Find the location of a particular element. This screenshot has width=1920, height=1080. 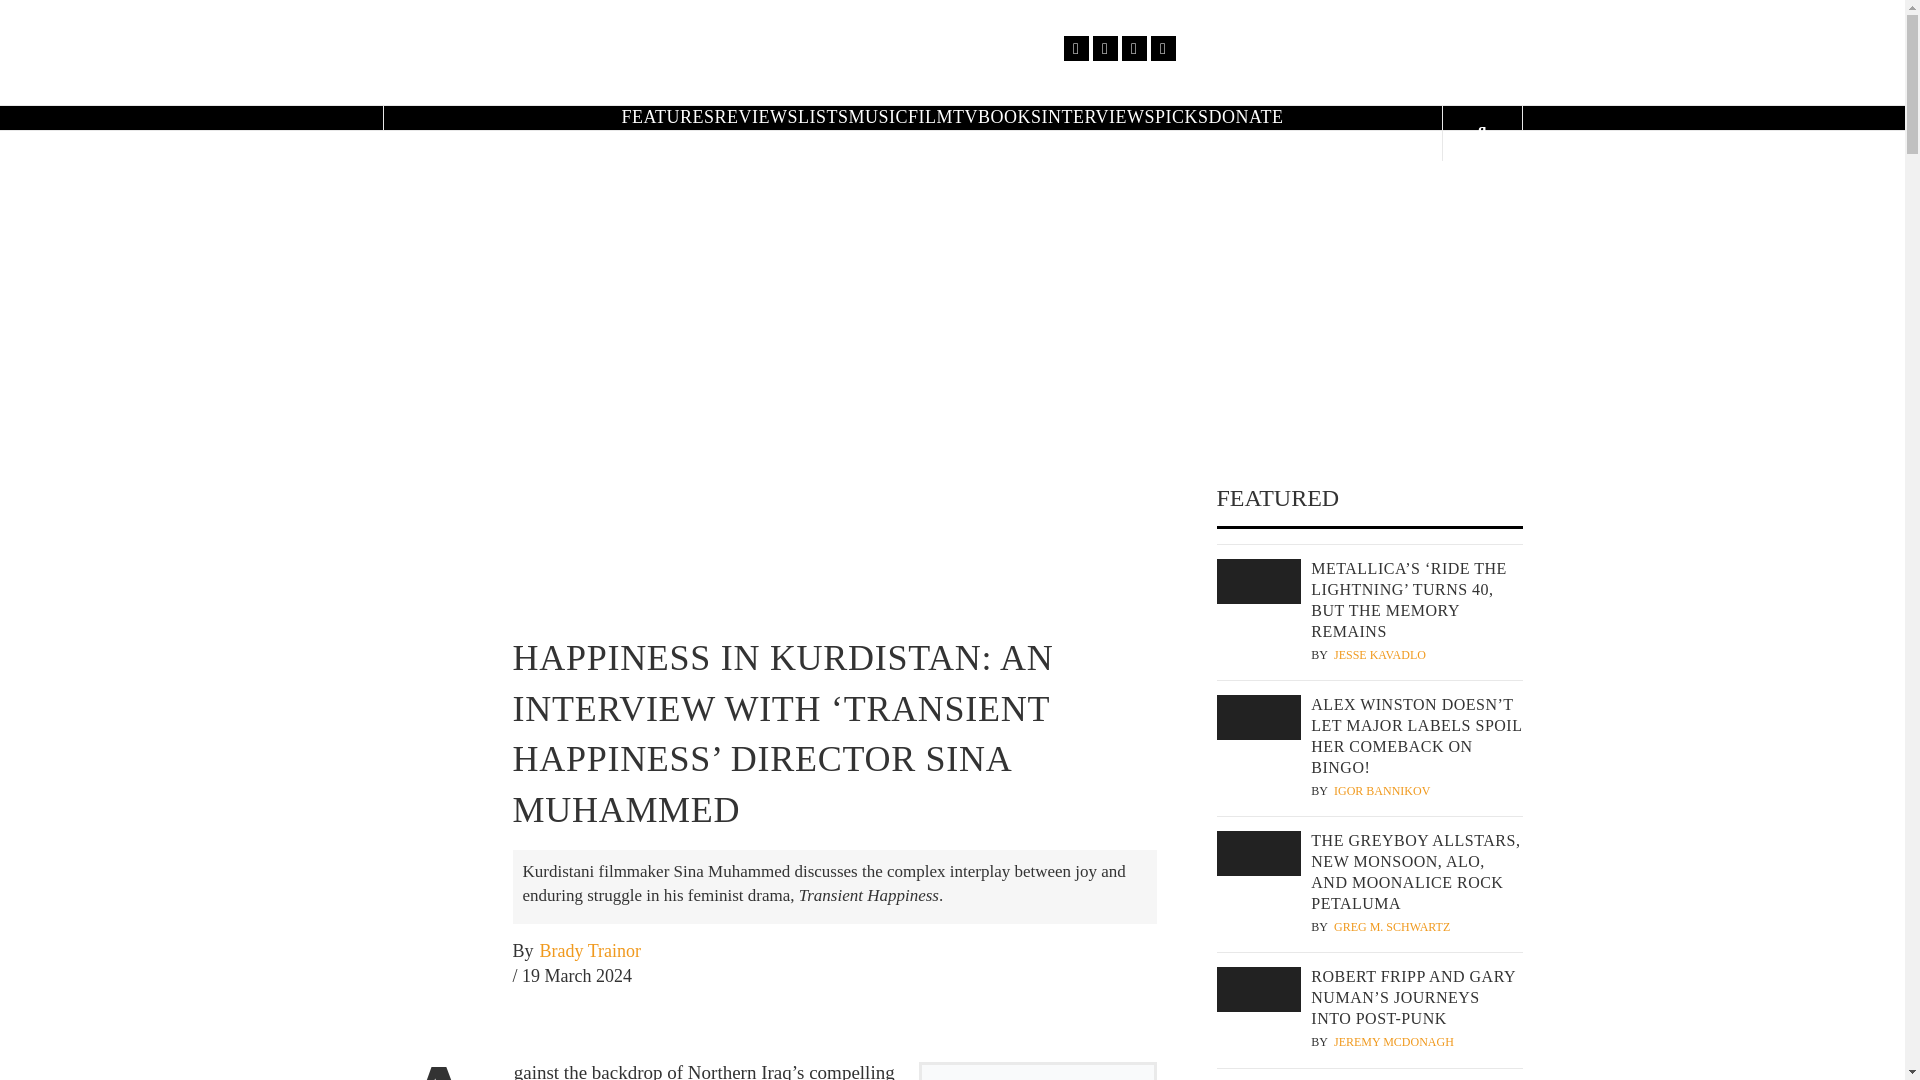

FILM is located at coordinates (930, 116).